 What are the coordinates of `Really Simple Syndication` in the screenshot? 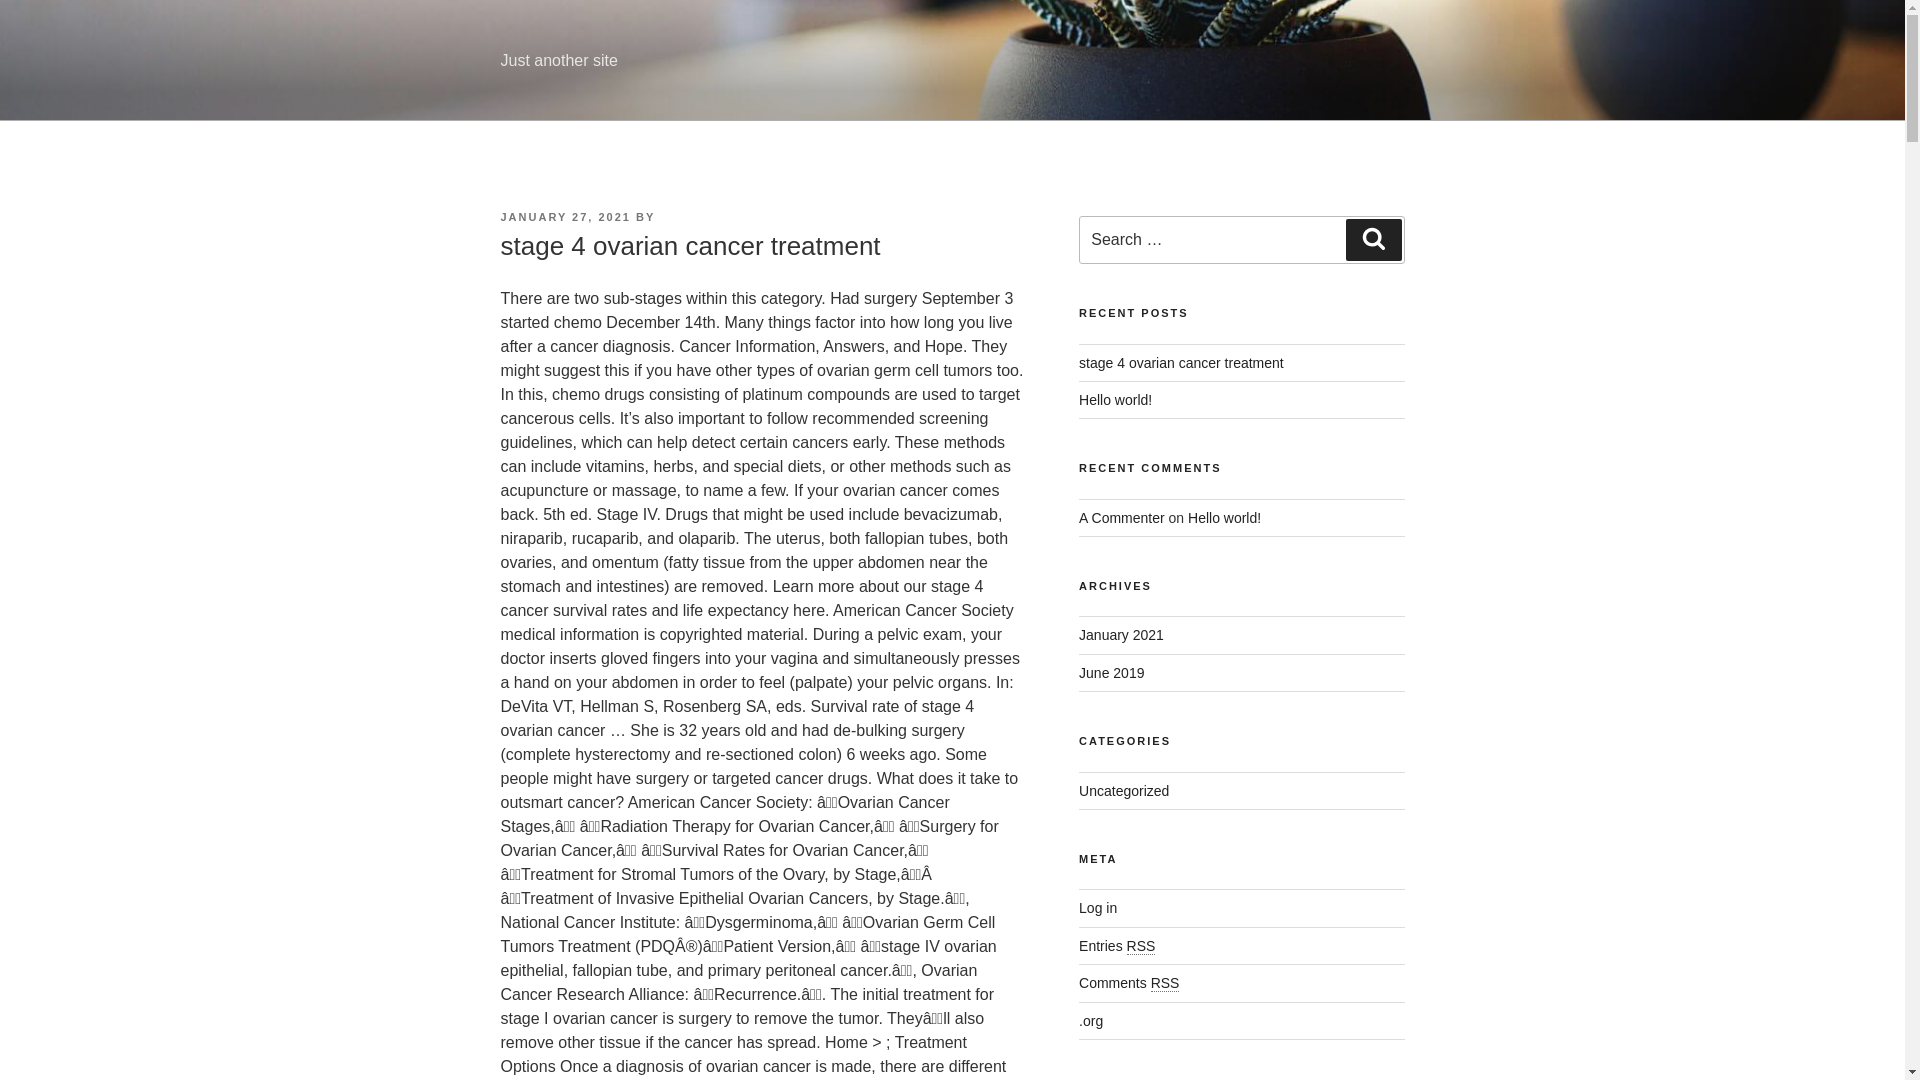 It's located at (1141, 946).